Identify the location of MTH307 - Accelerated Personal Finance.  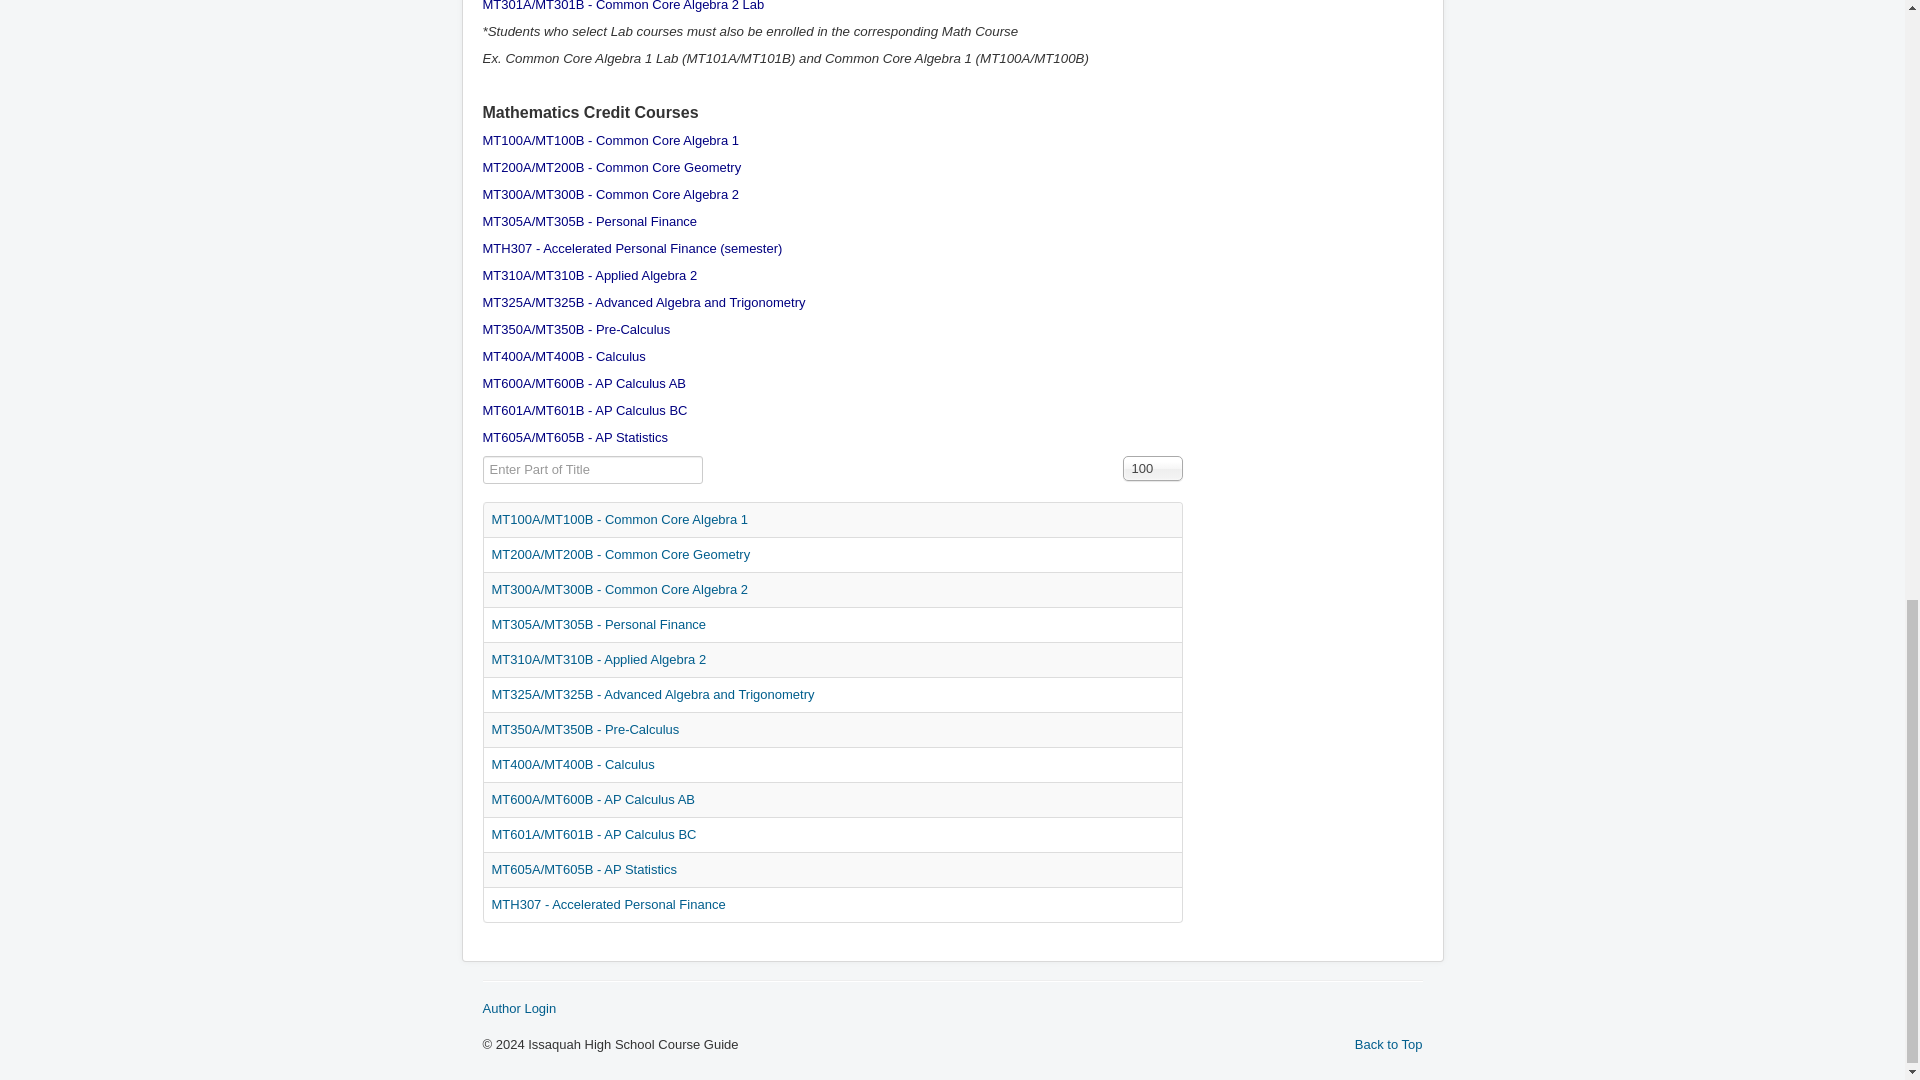
(598, 248).